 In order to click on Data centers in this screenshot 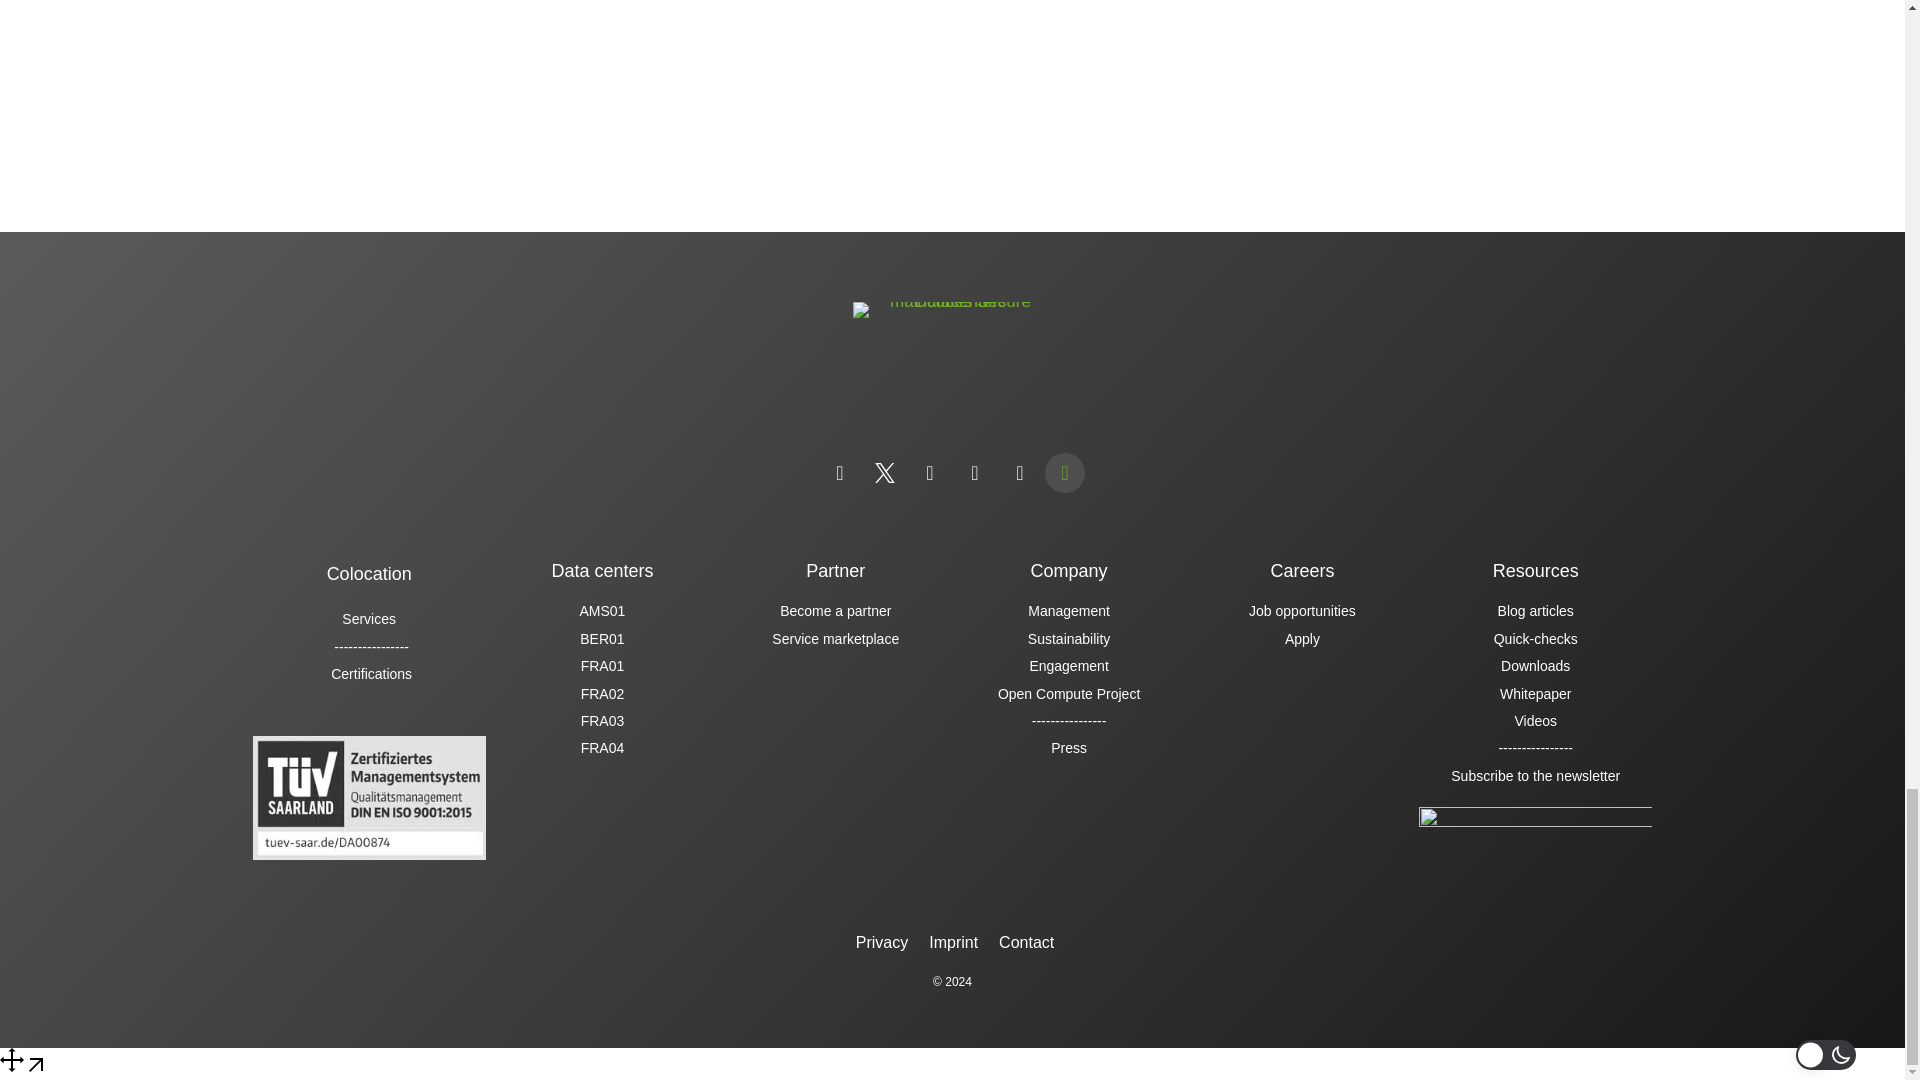, I will do `click(602, 570)`.